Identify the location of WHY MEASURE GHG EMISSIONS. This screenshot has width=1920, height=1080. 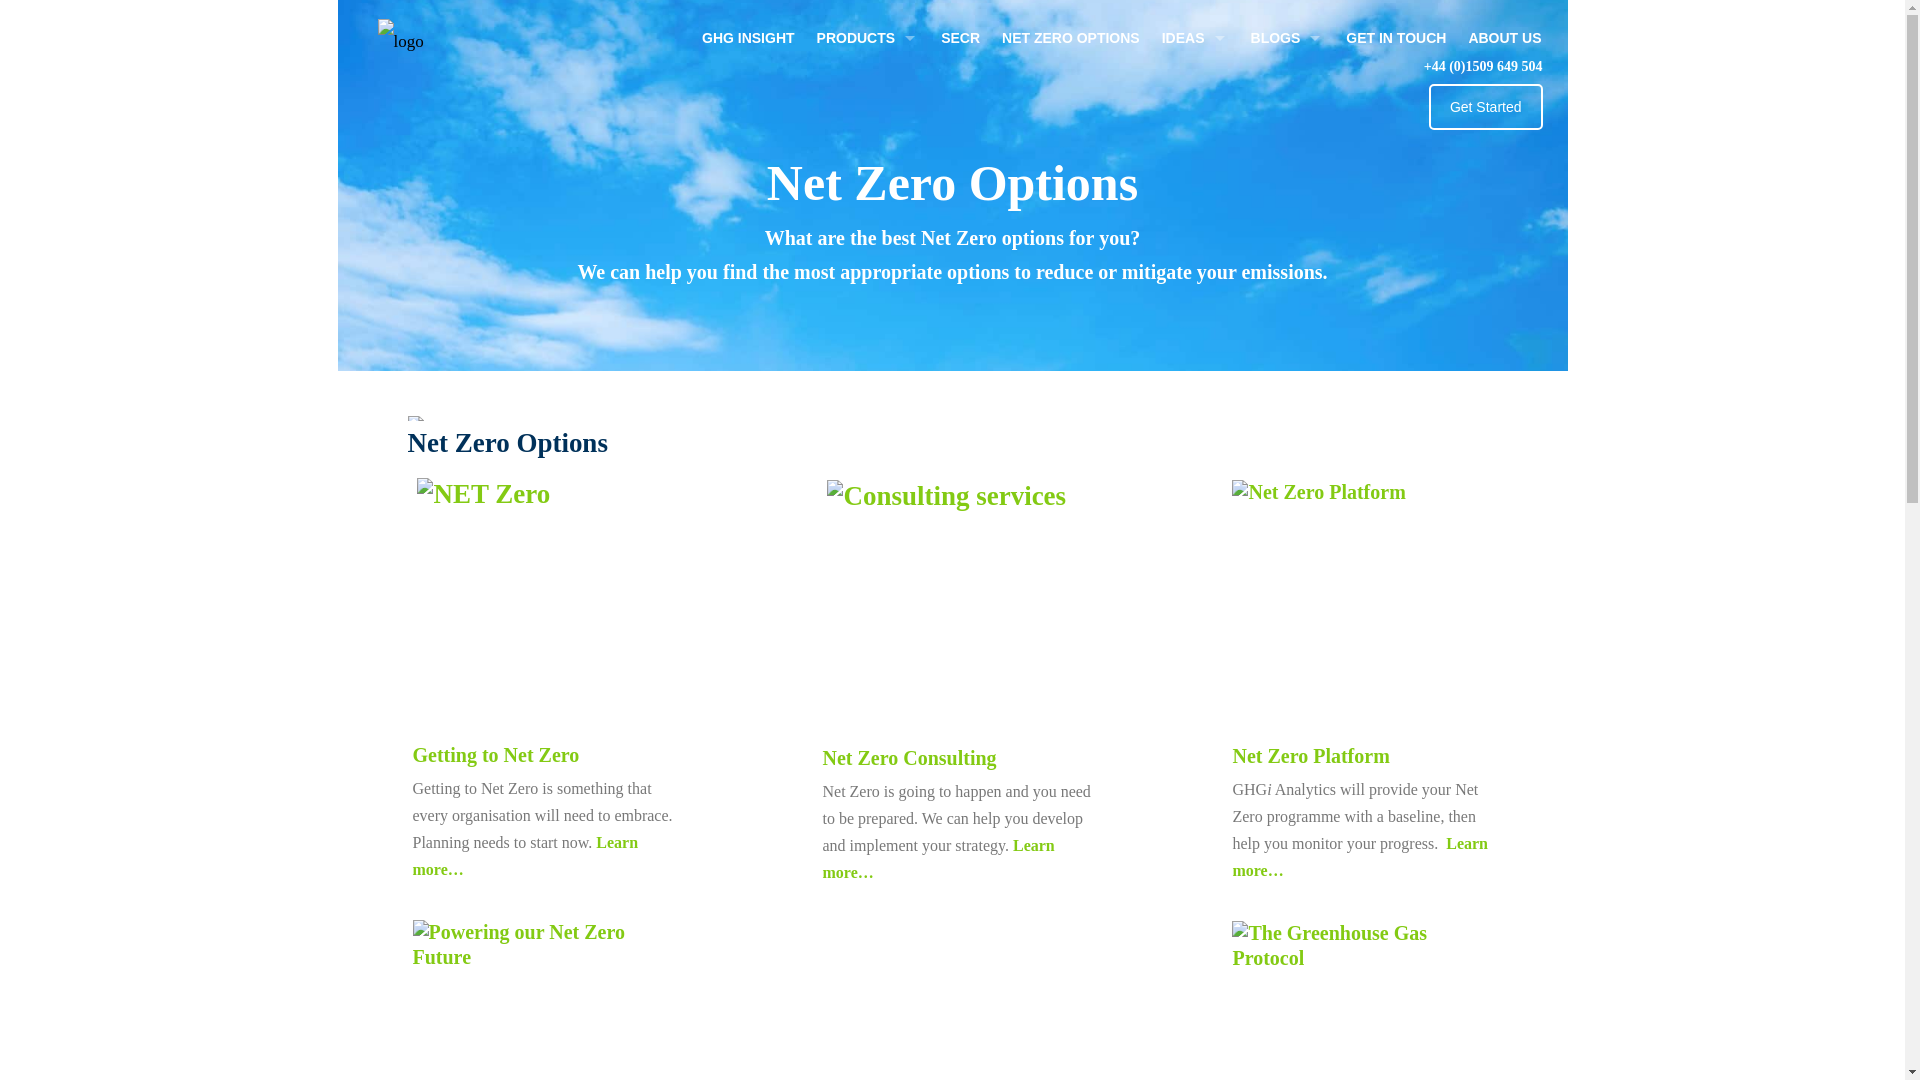
(1195, 398).